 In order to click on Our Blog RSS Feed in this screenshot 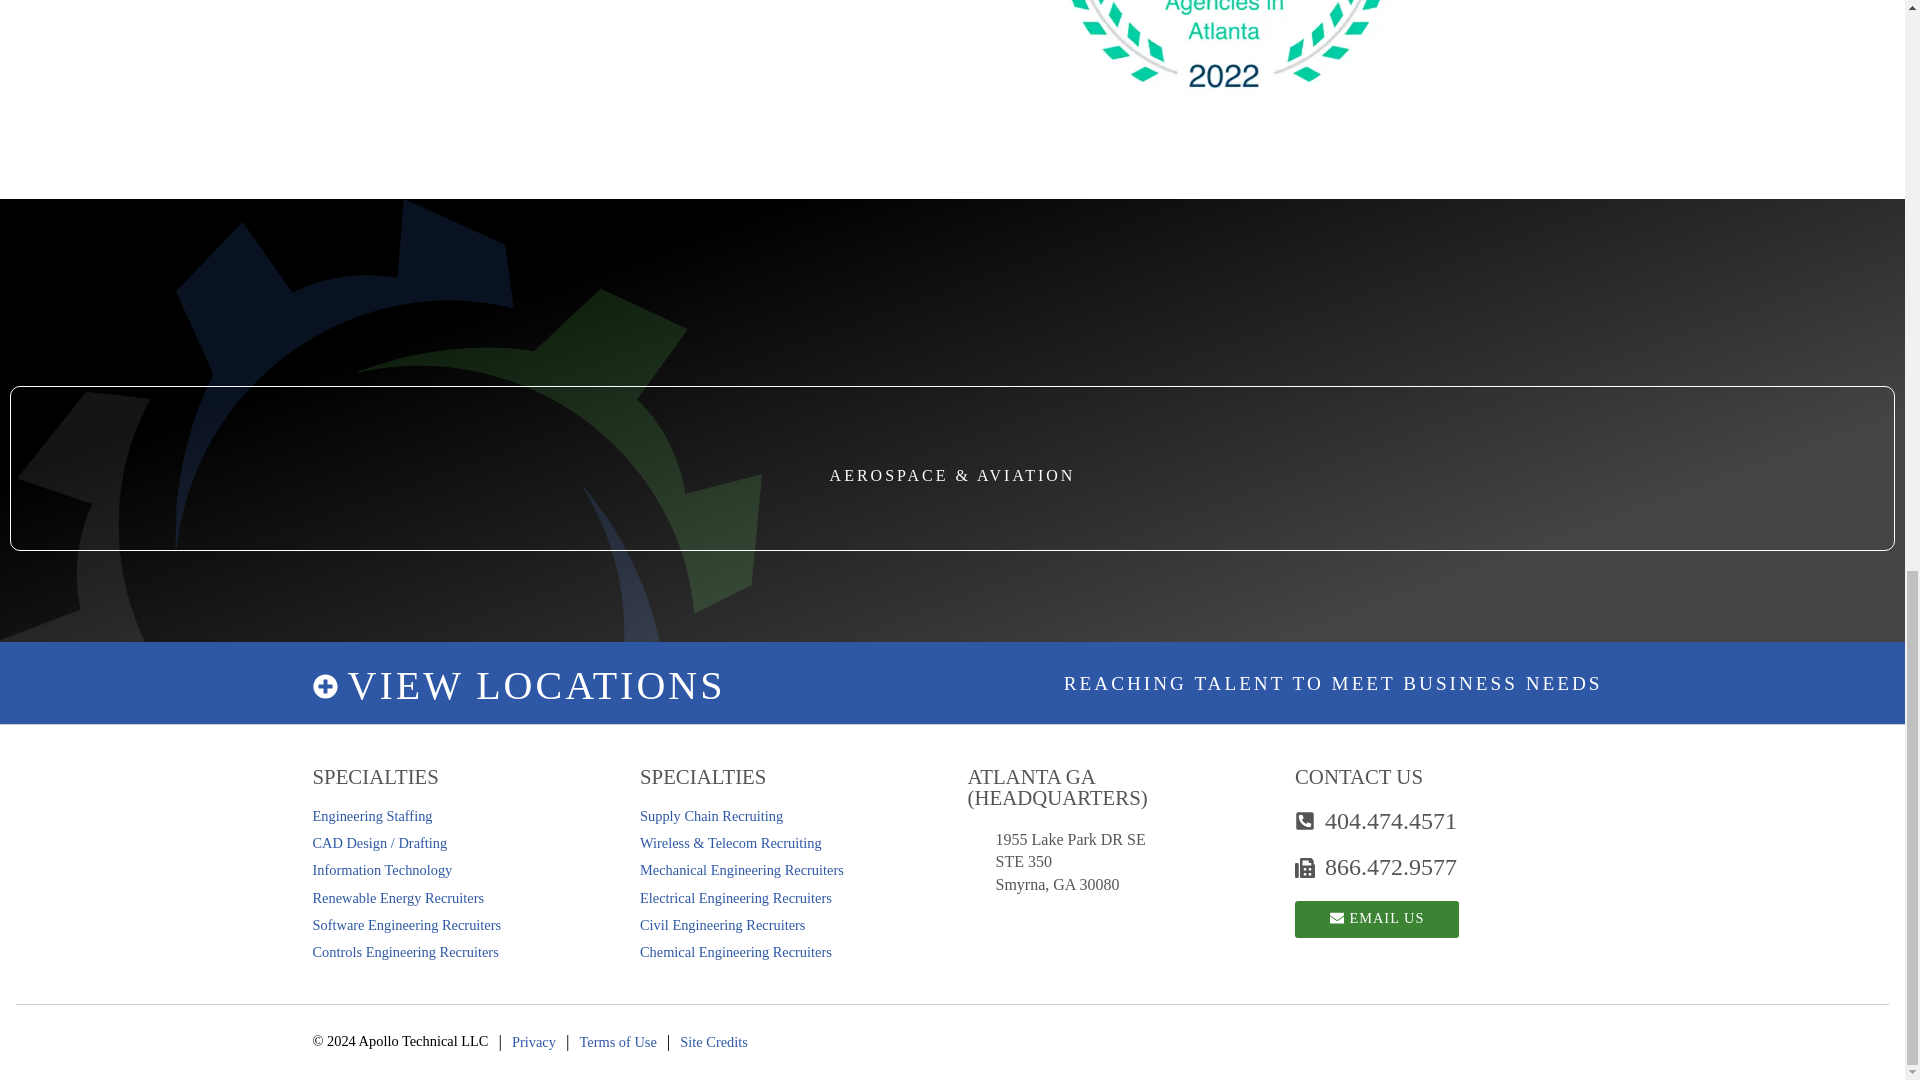, I will do `click(1476, 1036)`.